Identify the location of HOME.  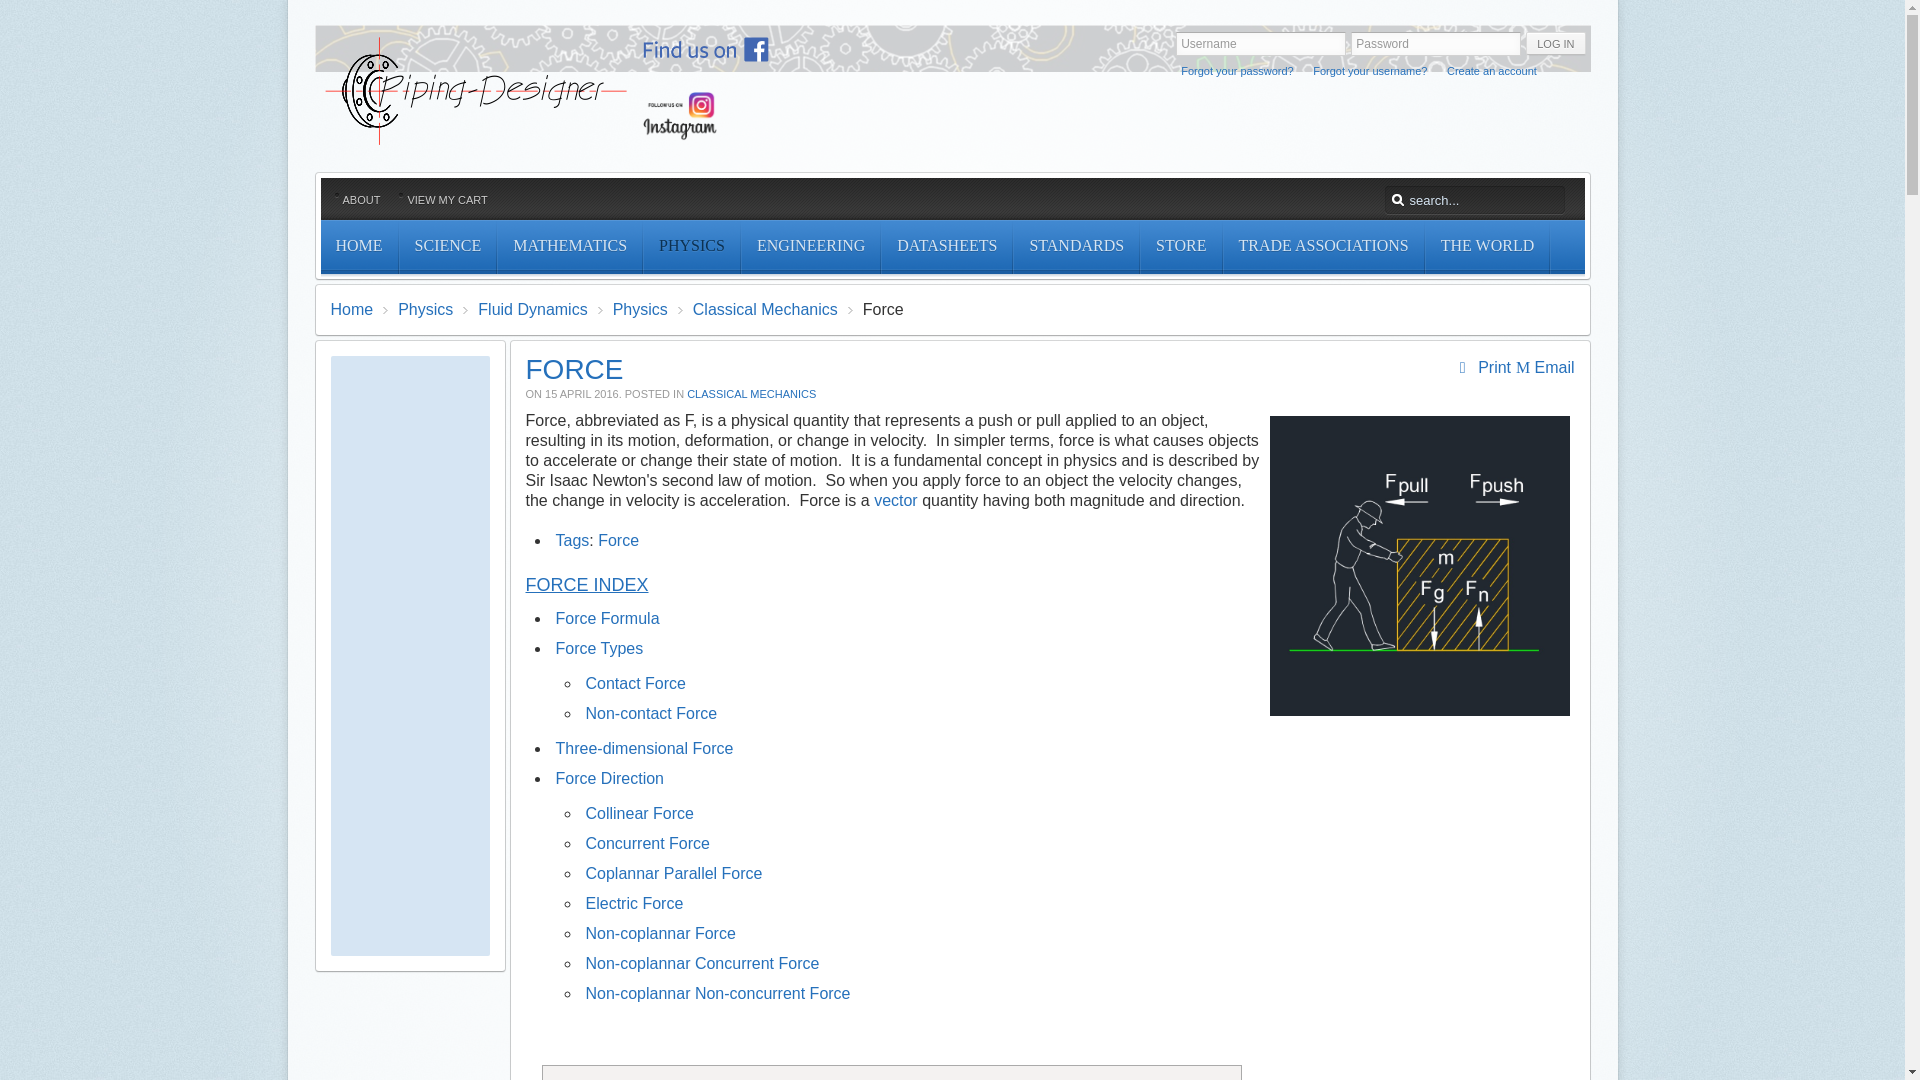
(358, 246).